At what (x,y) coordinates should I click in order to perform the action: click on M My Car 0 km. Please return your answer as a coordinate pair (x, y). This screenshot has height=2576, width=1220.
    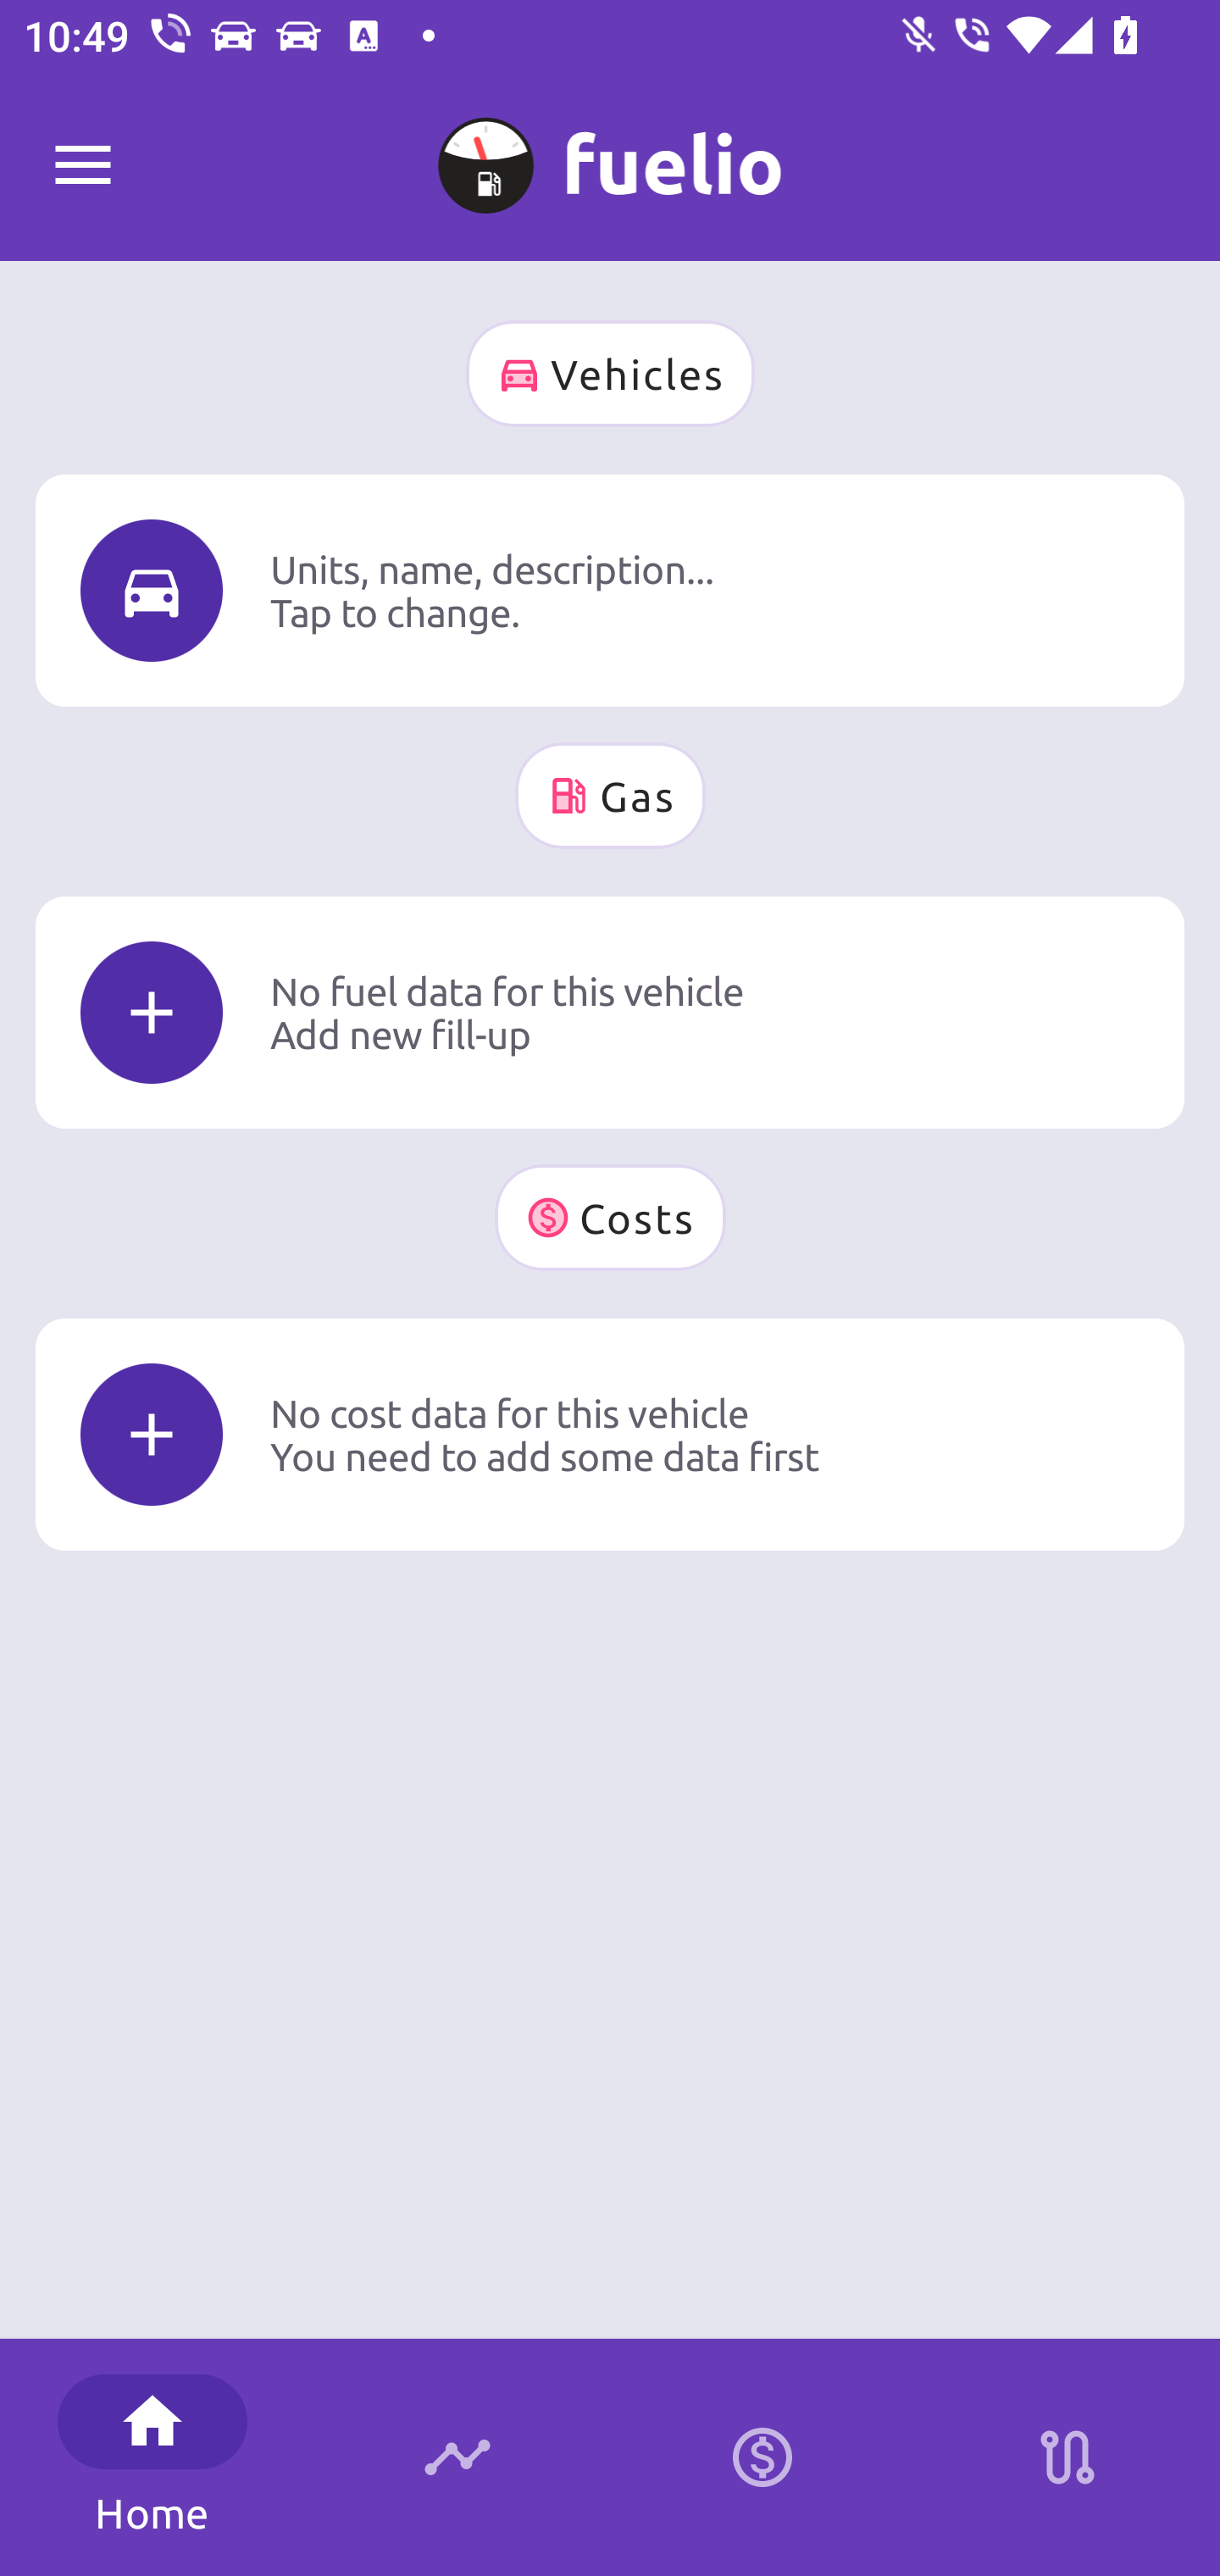
    Looking at the image, I should click on (610, 152).